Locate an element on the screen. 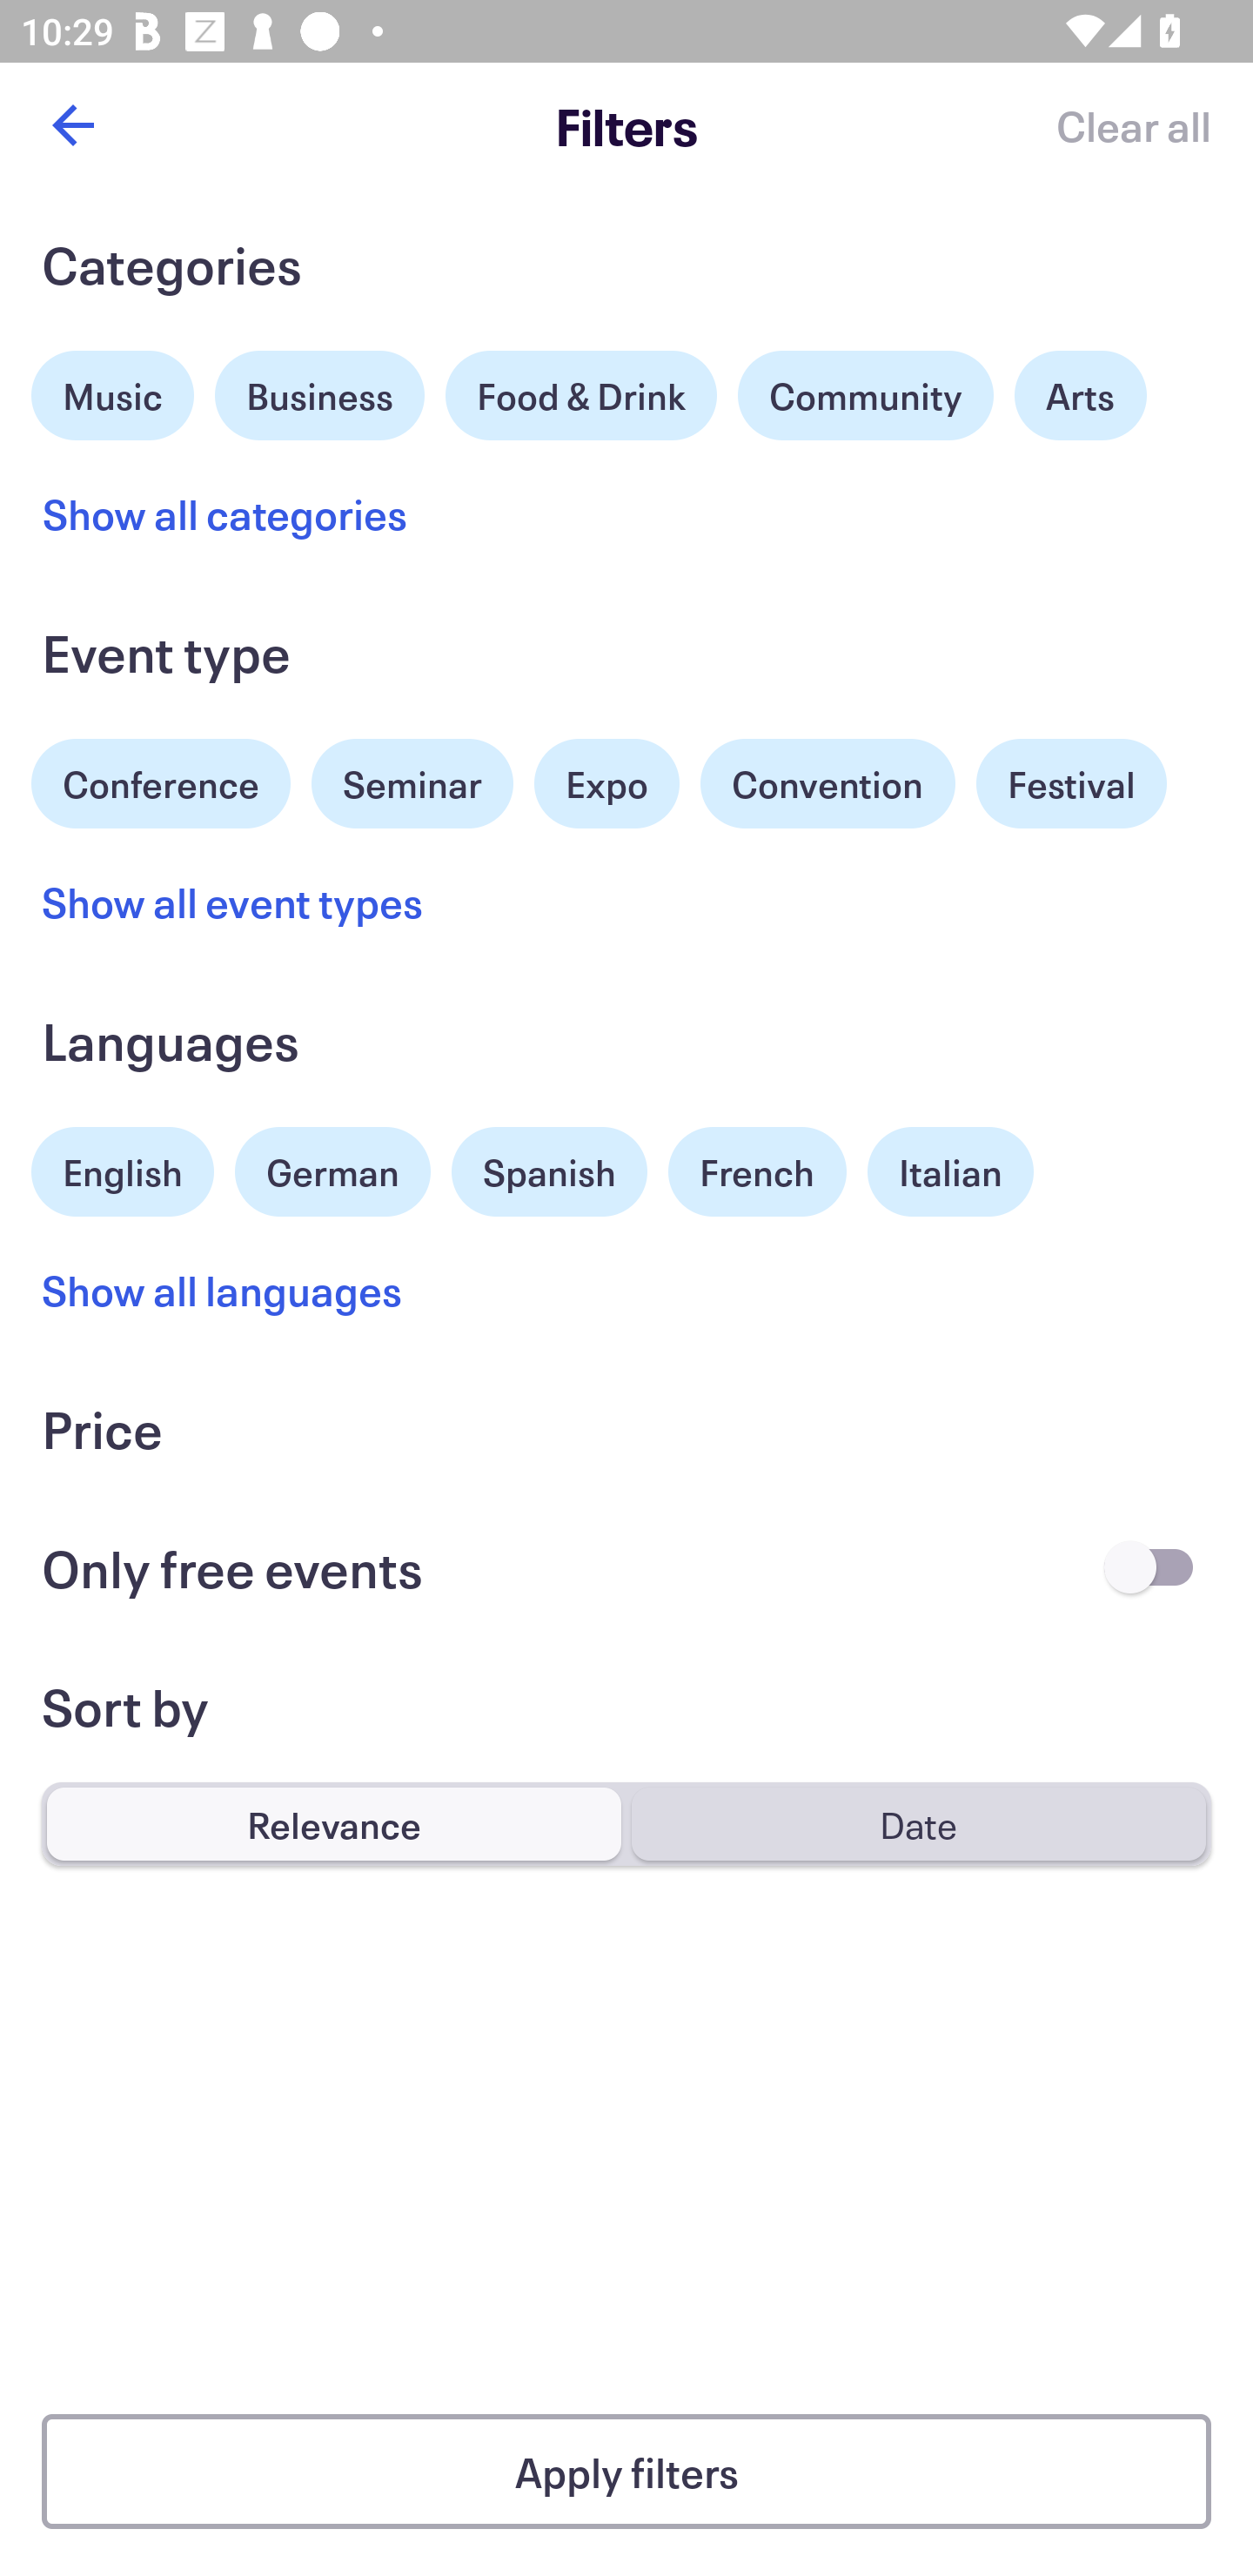 The image size is (1253, 2576). Show all languages is located at coordinates (223, 1289).